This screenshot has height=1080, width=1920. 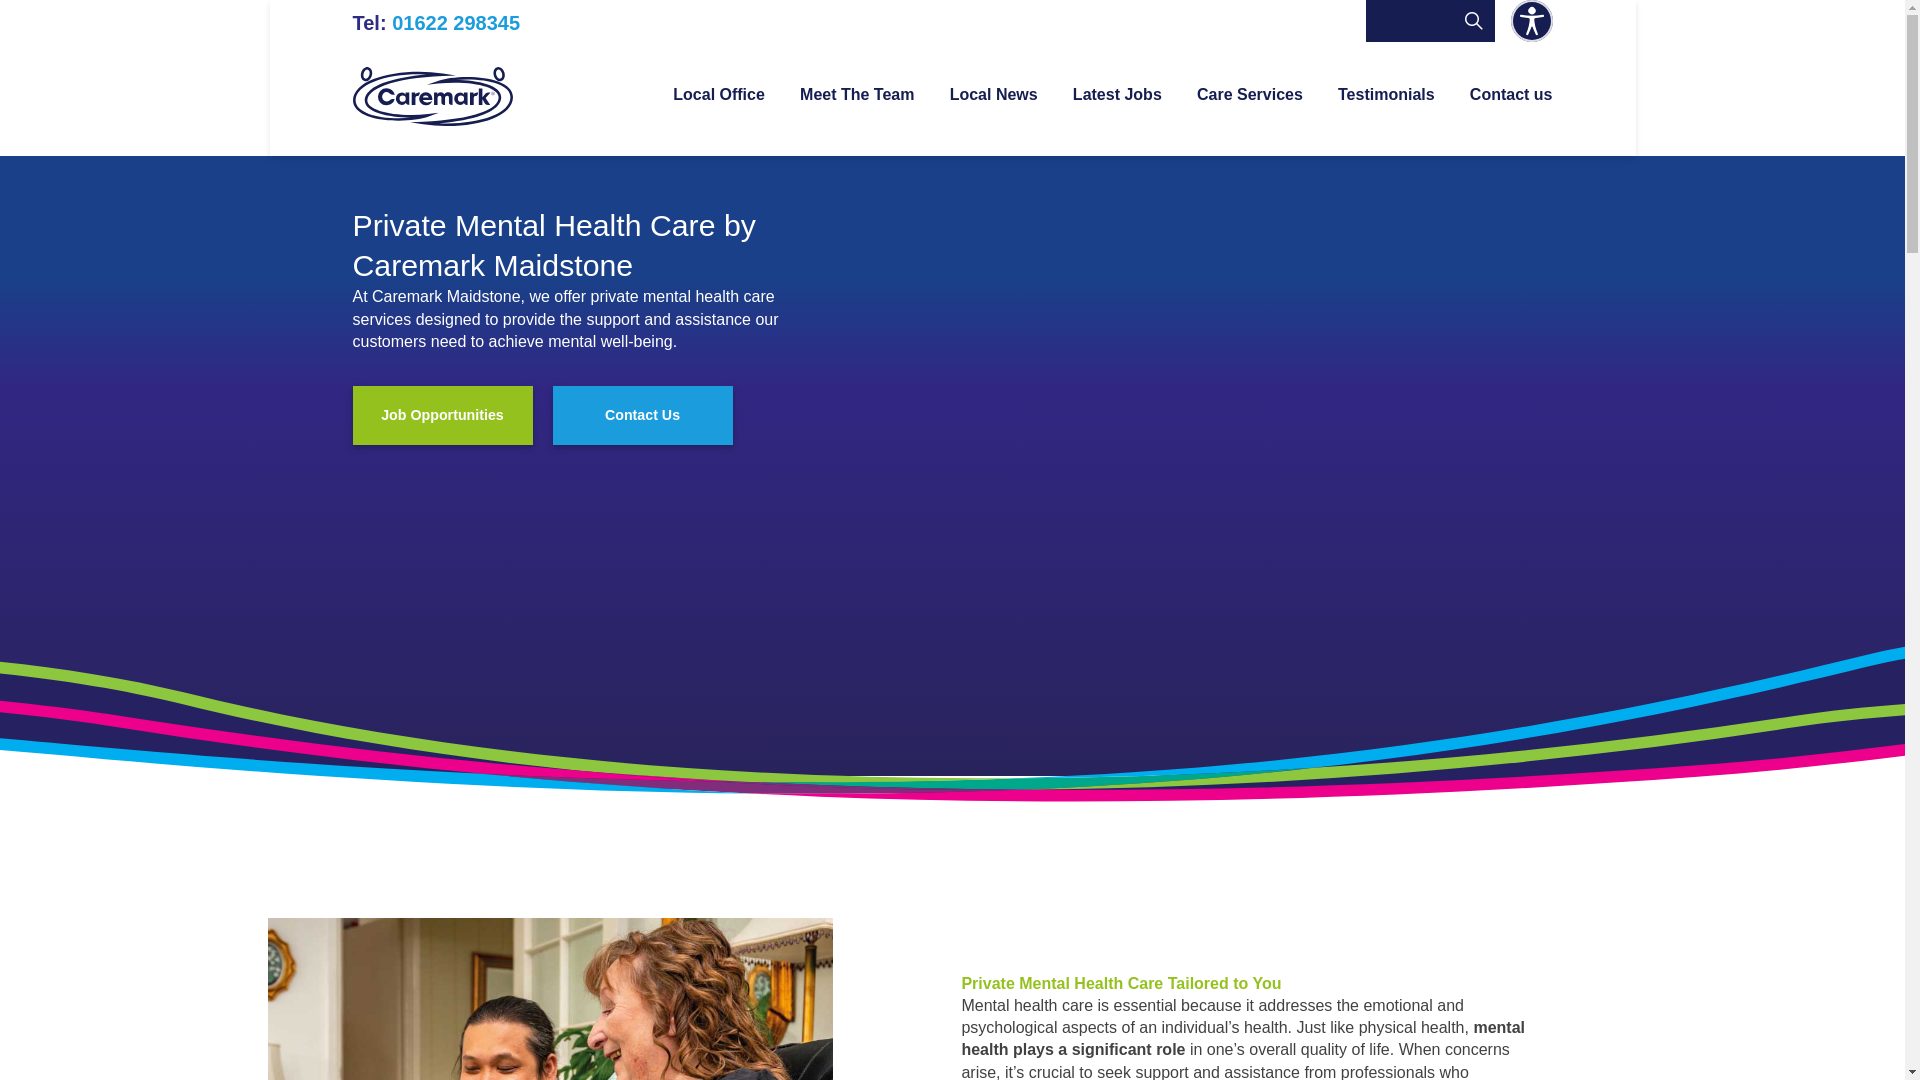 I want to click on Care Services, so click(x=1250, y=120).